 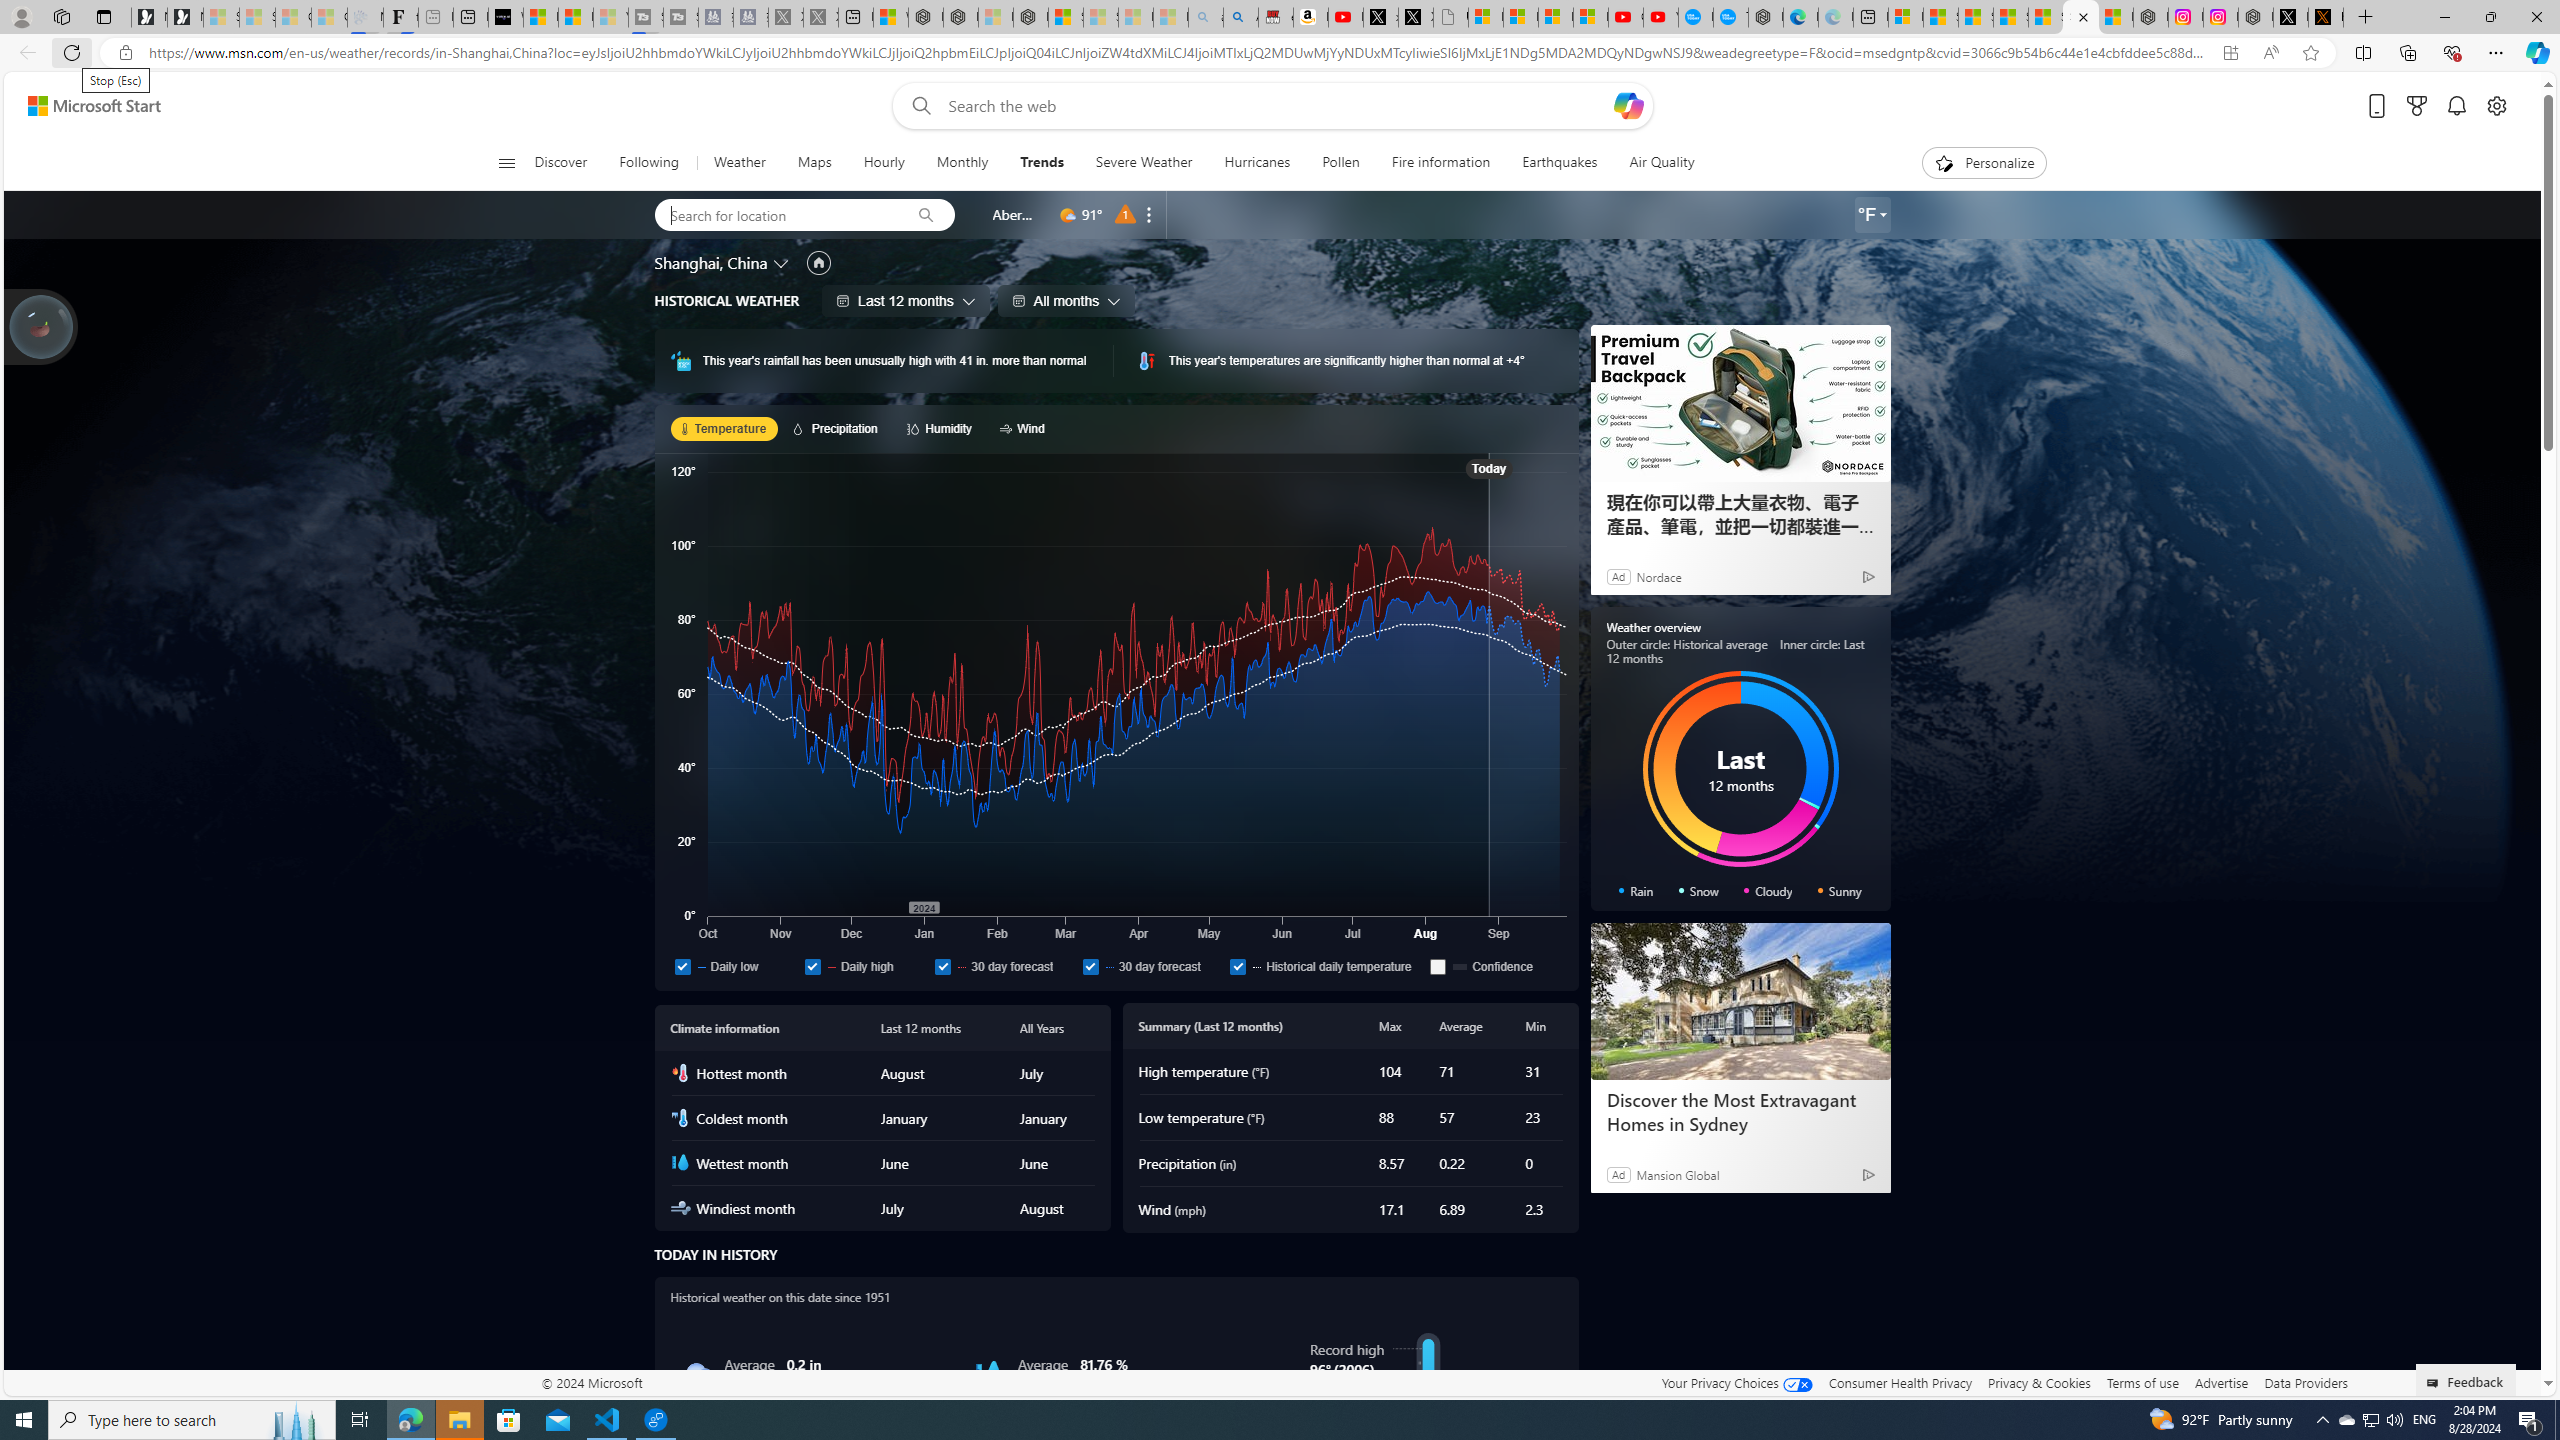 What do you see at coordinates (2436, 1383) in the screenshot?
I see `Class: feedback_link_icon-DS-EntryPoint1-1` at bounding box center [2436, 1383].